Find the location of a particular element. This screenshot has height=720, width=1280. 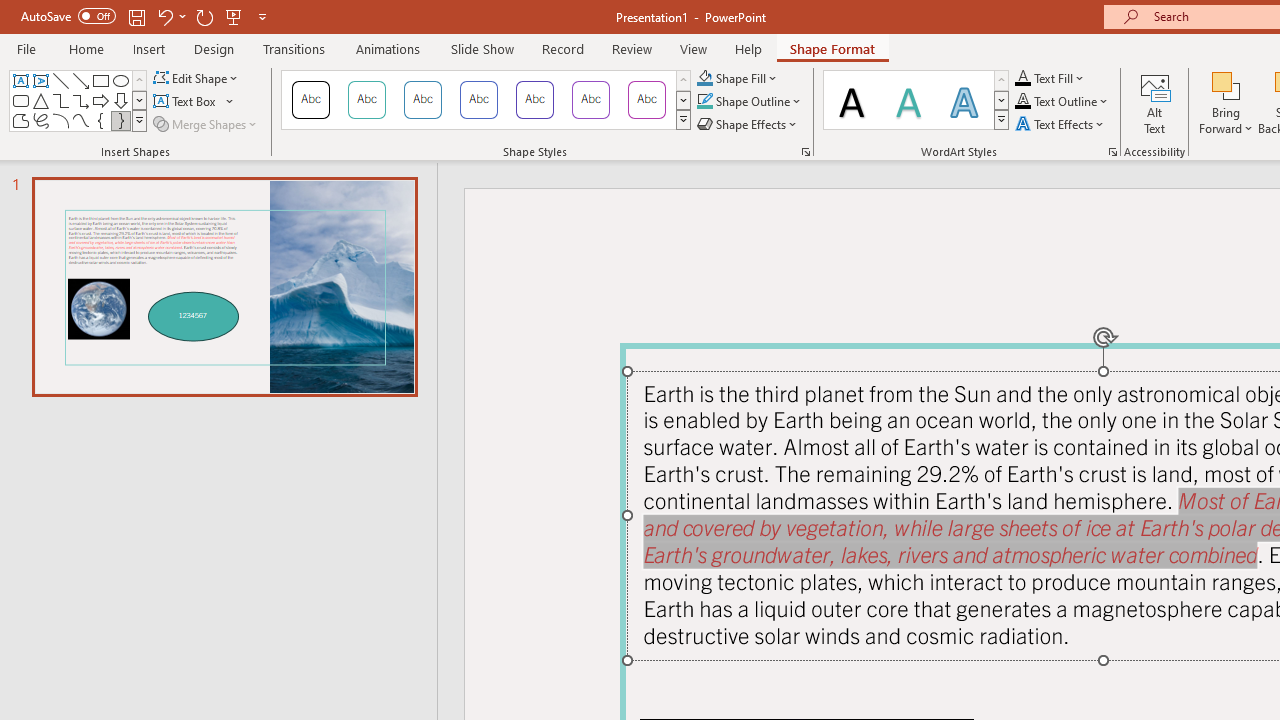

Redo is located at coordinates (204, 16).